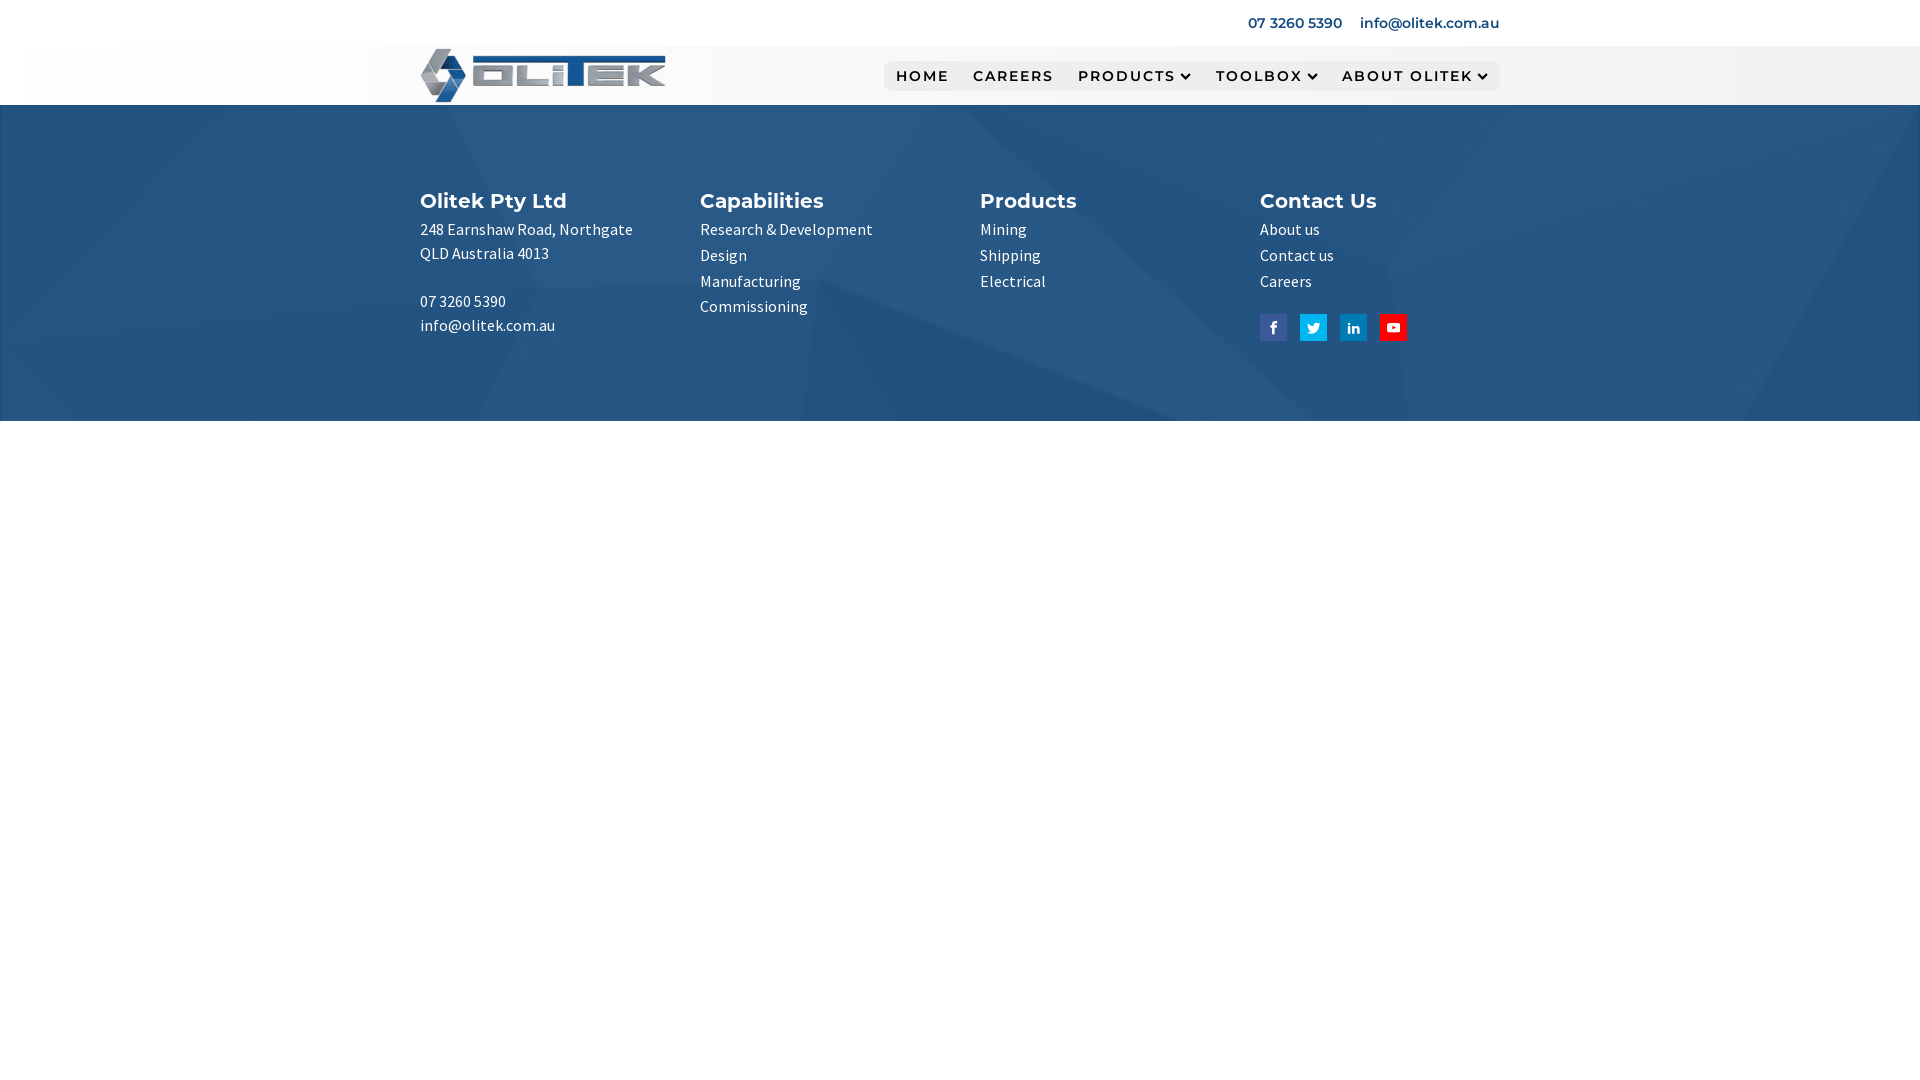  Describe the element at coordinates (1267, 76) in the screenshot. I see `TOOLBOX` at that location.